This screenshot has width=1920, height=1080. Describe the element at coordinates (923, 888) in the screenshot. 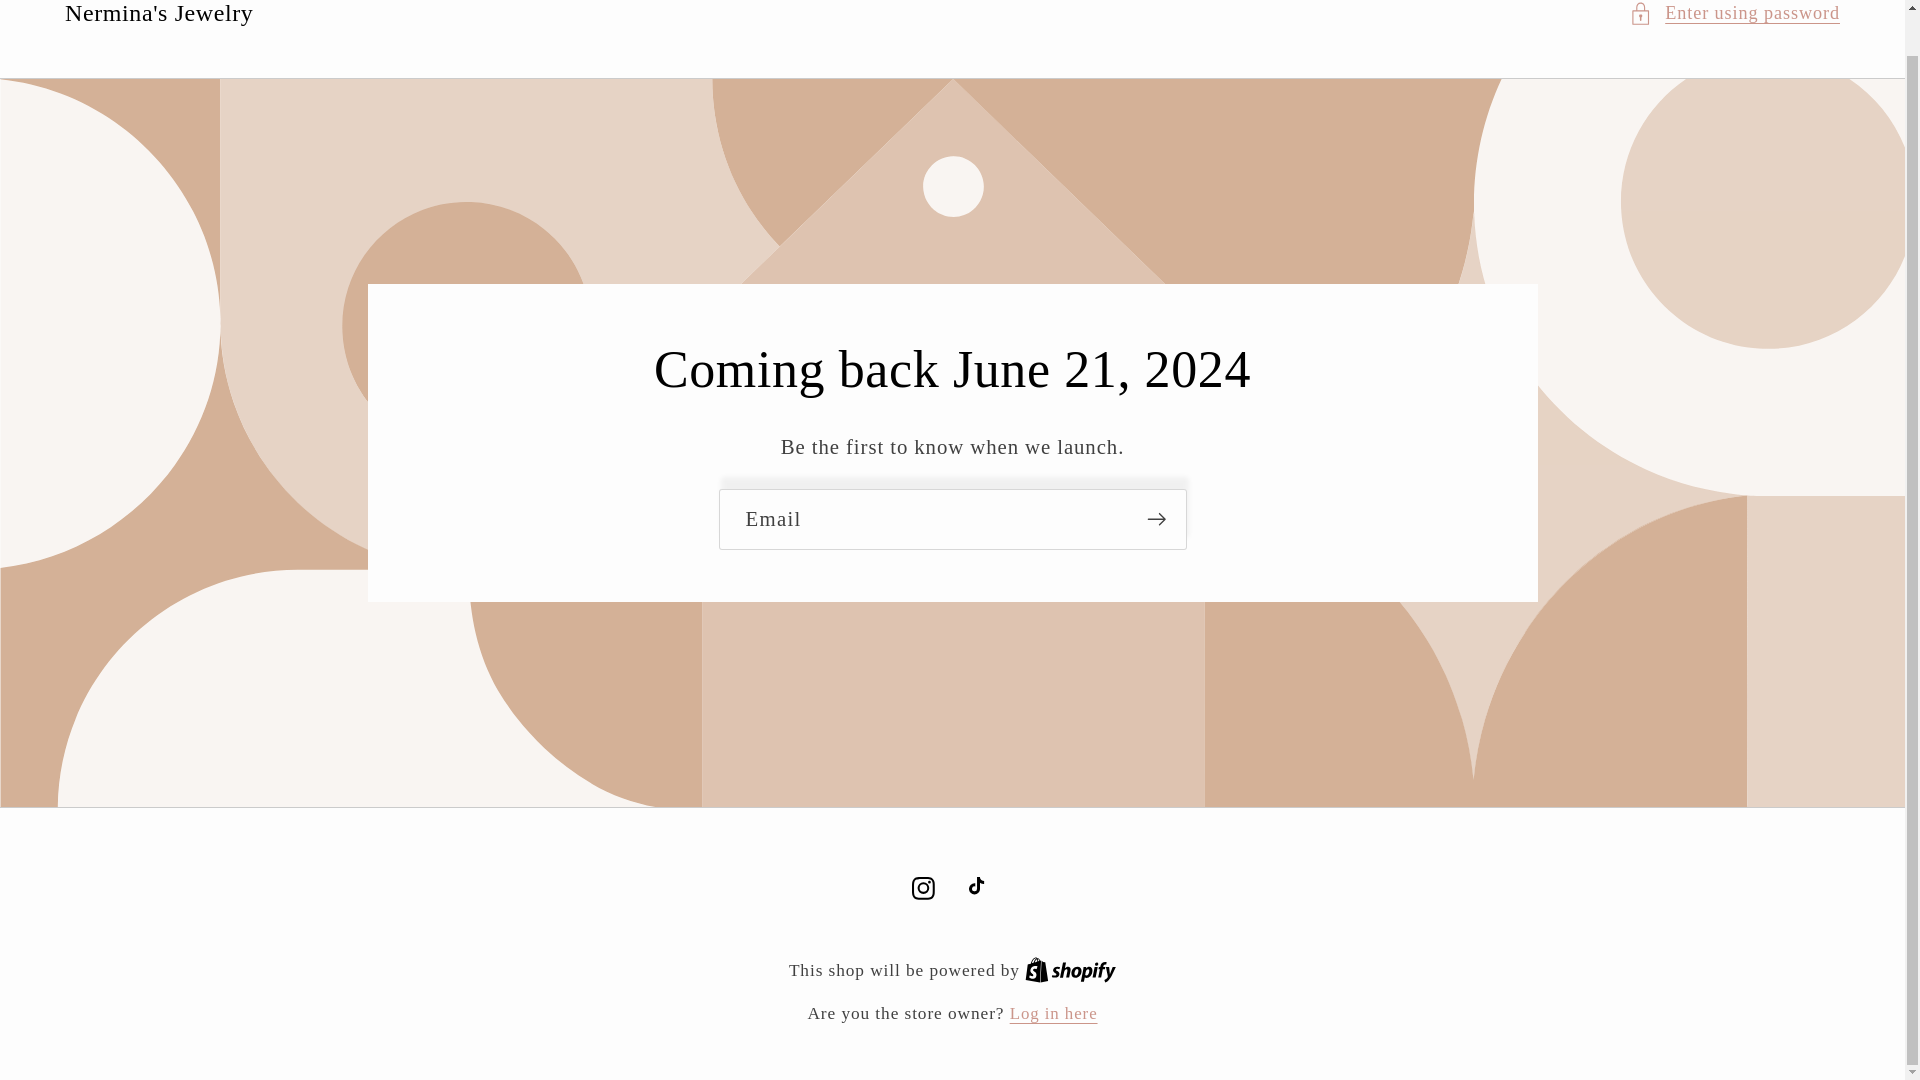

I see `Create your own online store with Shopify` at that location.